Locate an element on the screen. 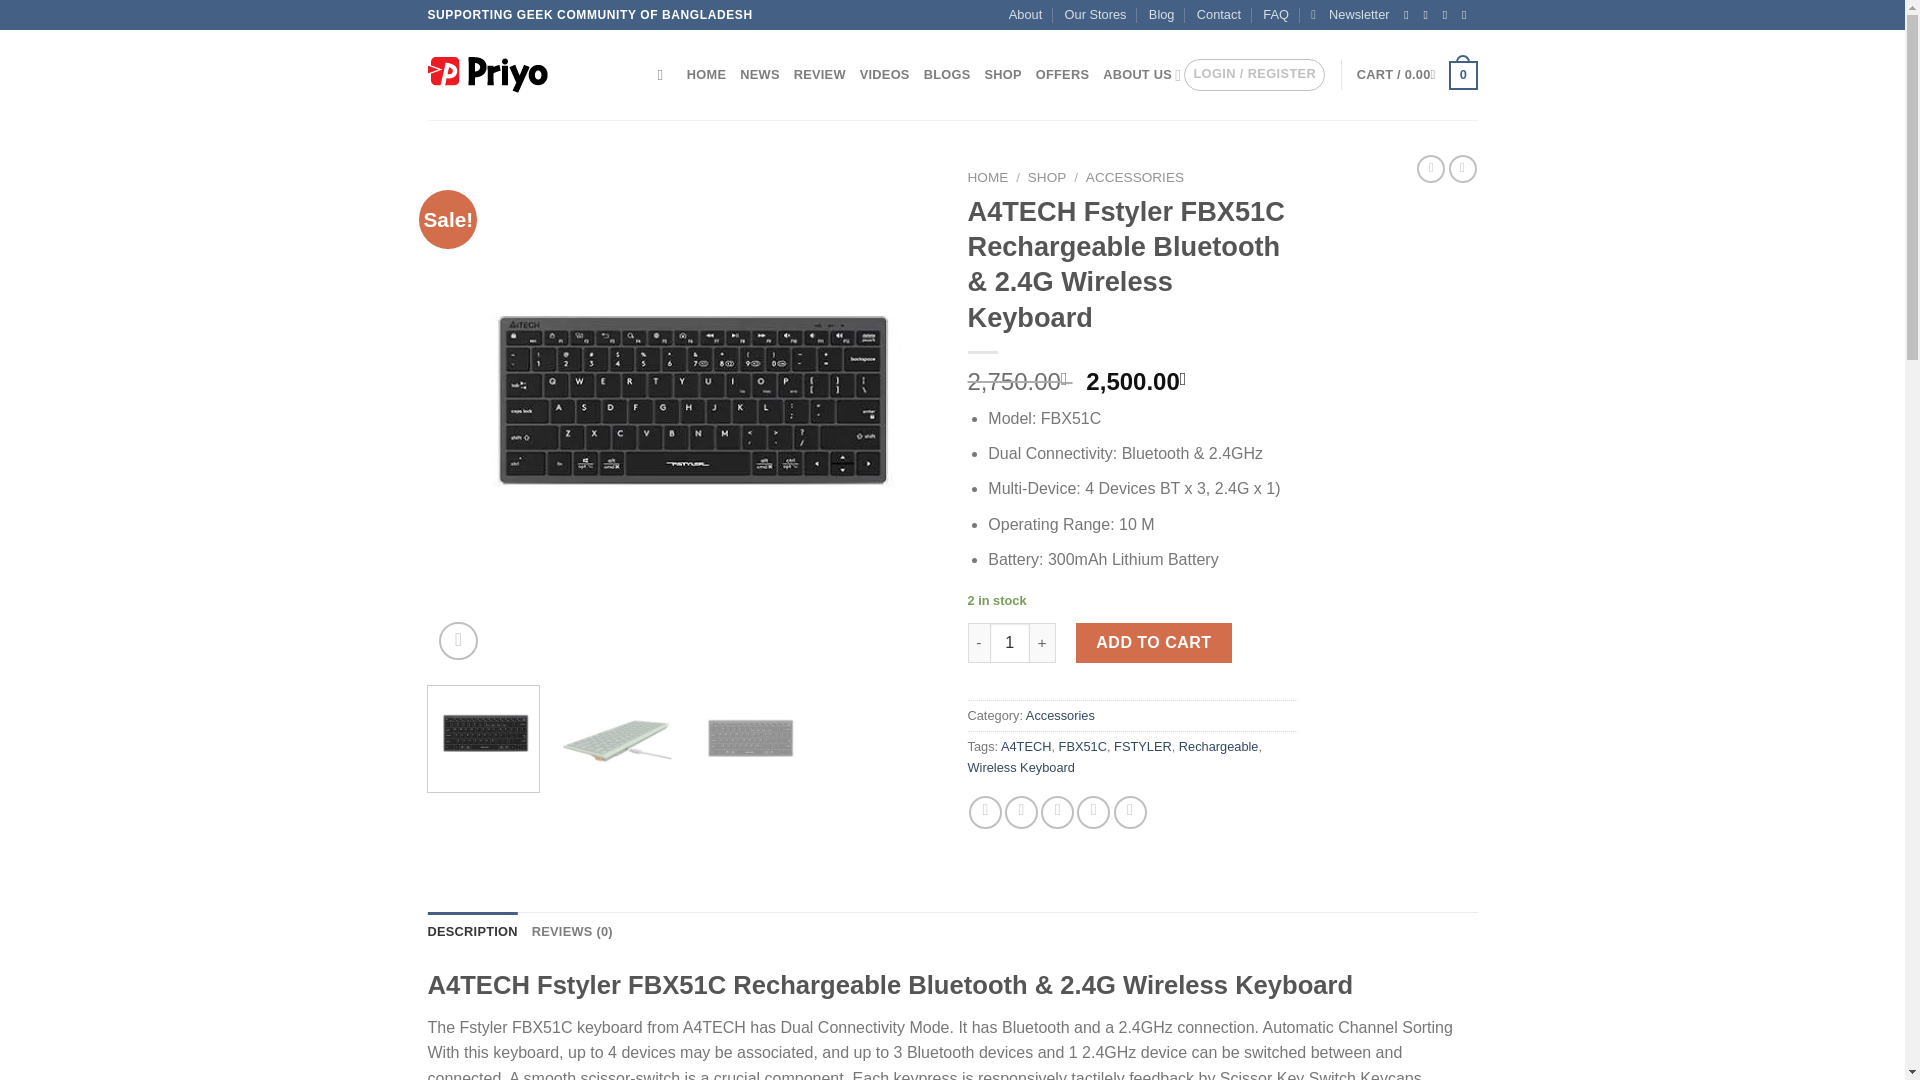  PriyoTech - Technology News, Blogs and Products! is located at coordinates (528, 74).